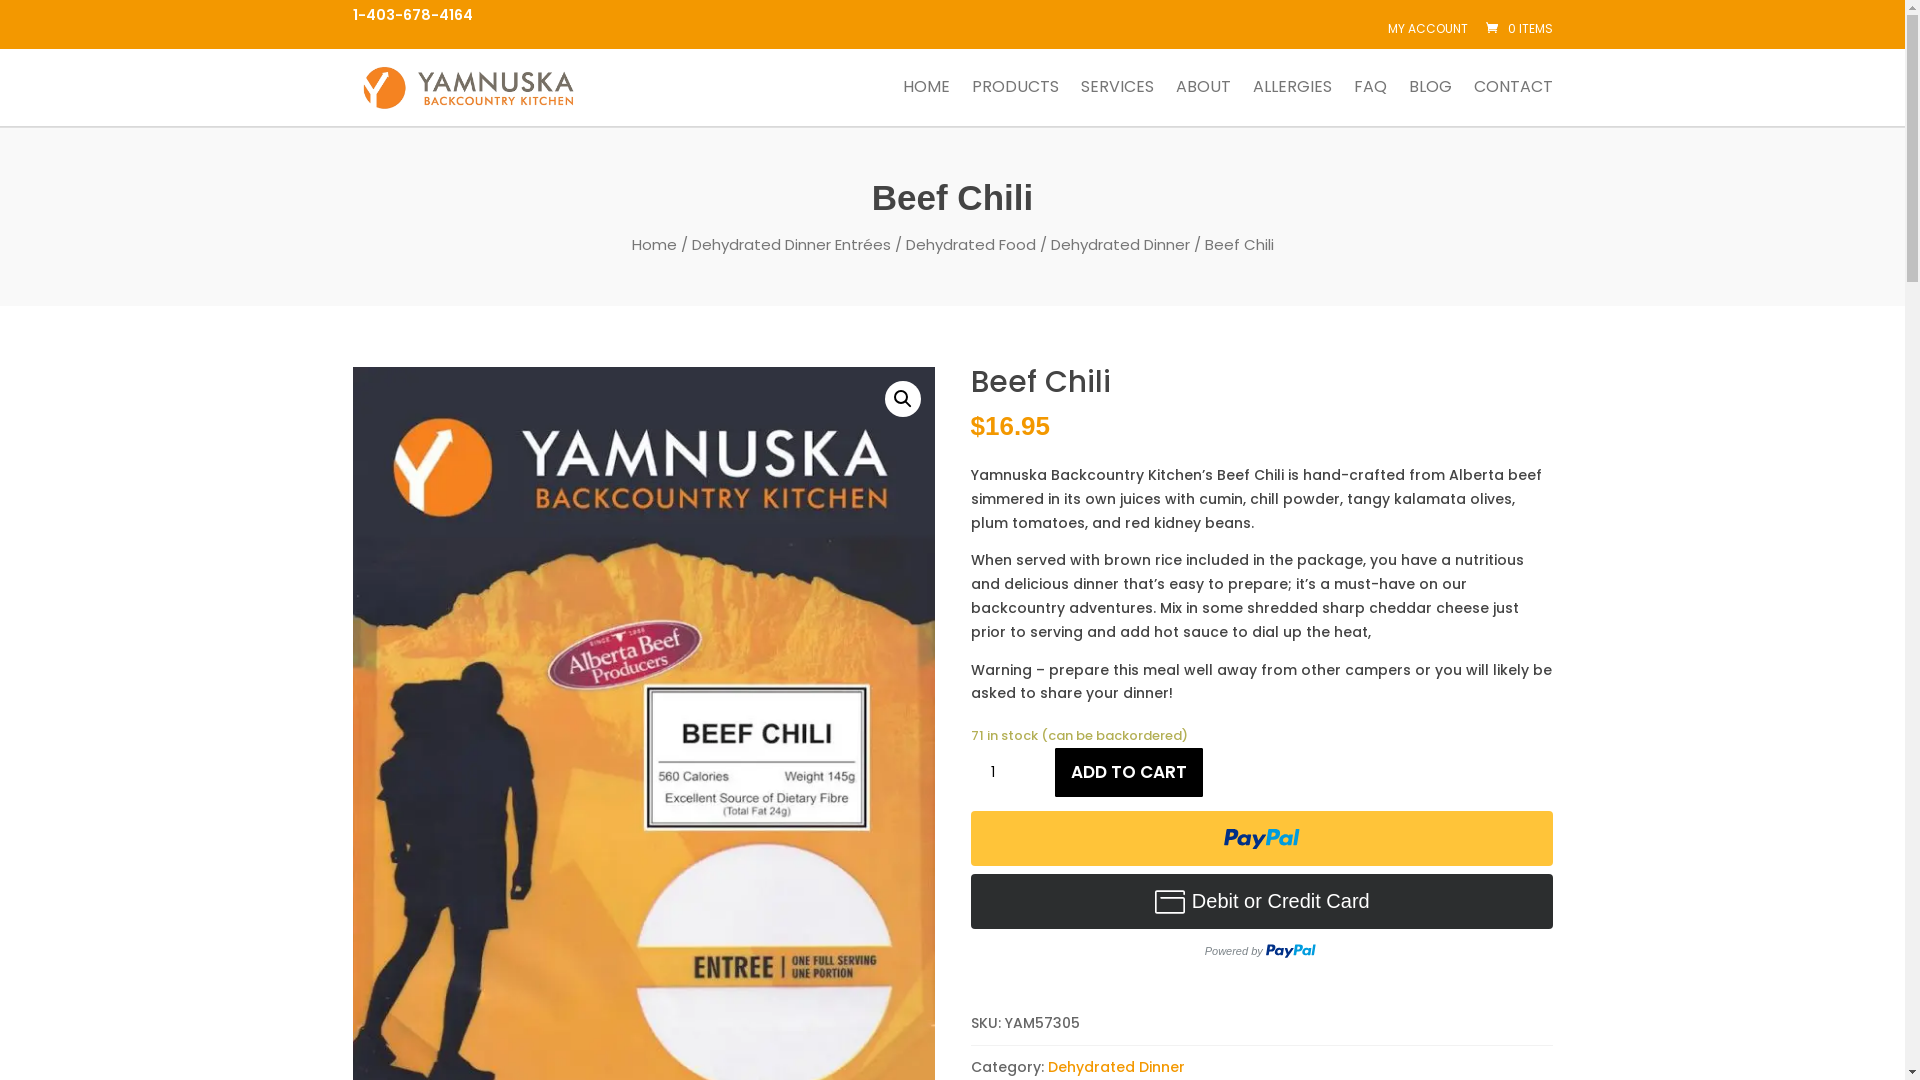 Image resolution: width=1920 pixels, height=1080 pixels. I want to click on Home, so click(654, 244).